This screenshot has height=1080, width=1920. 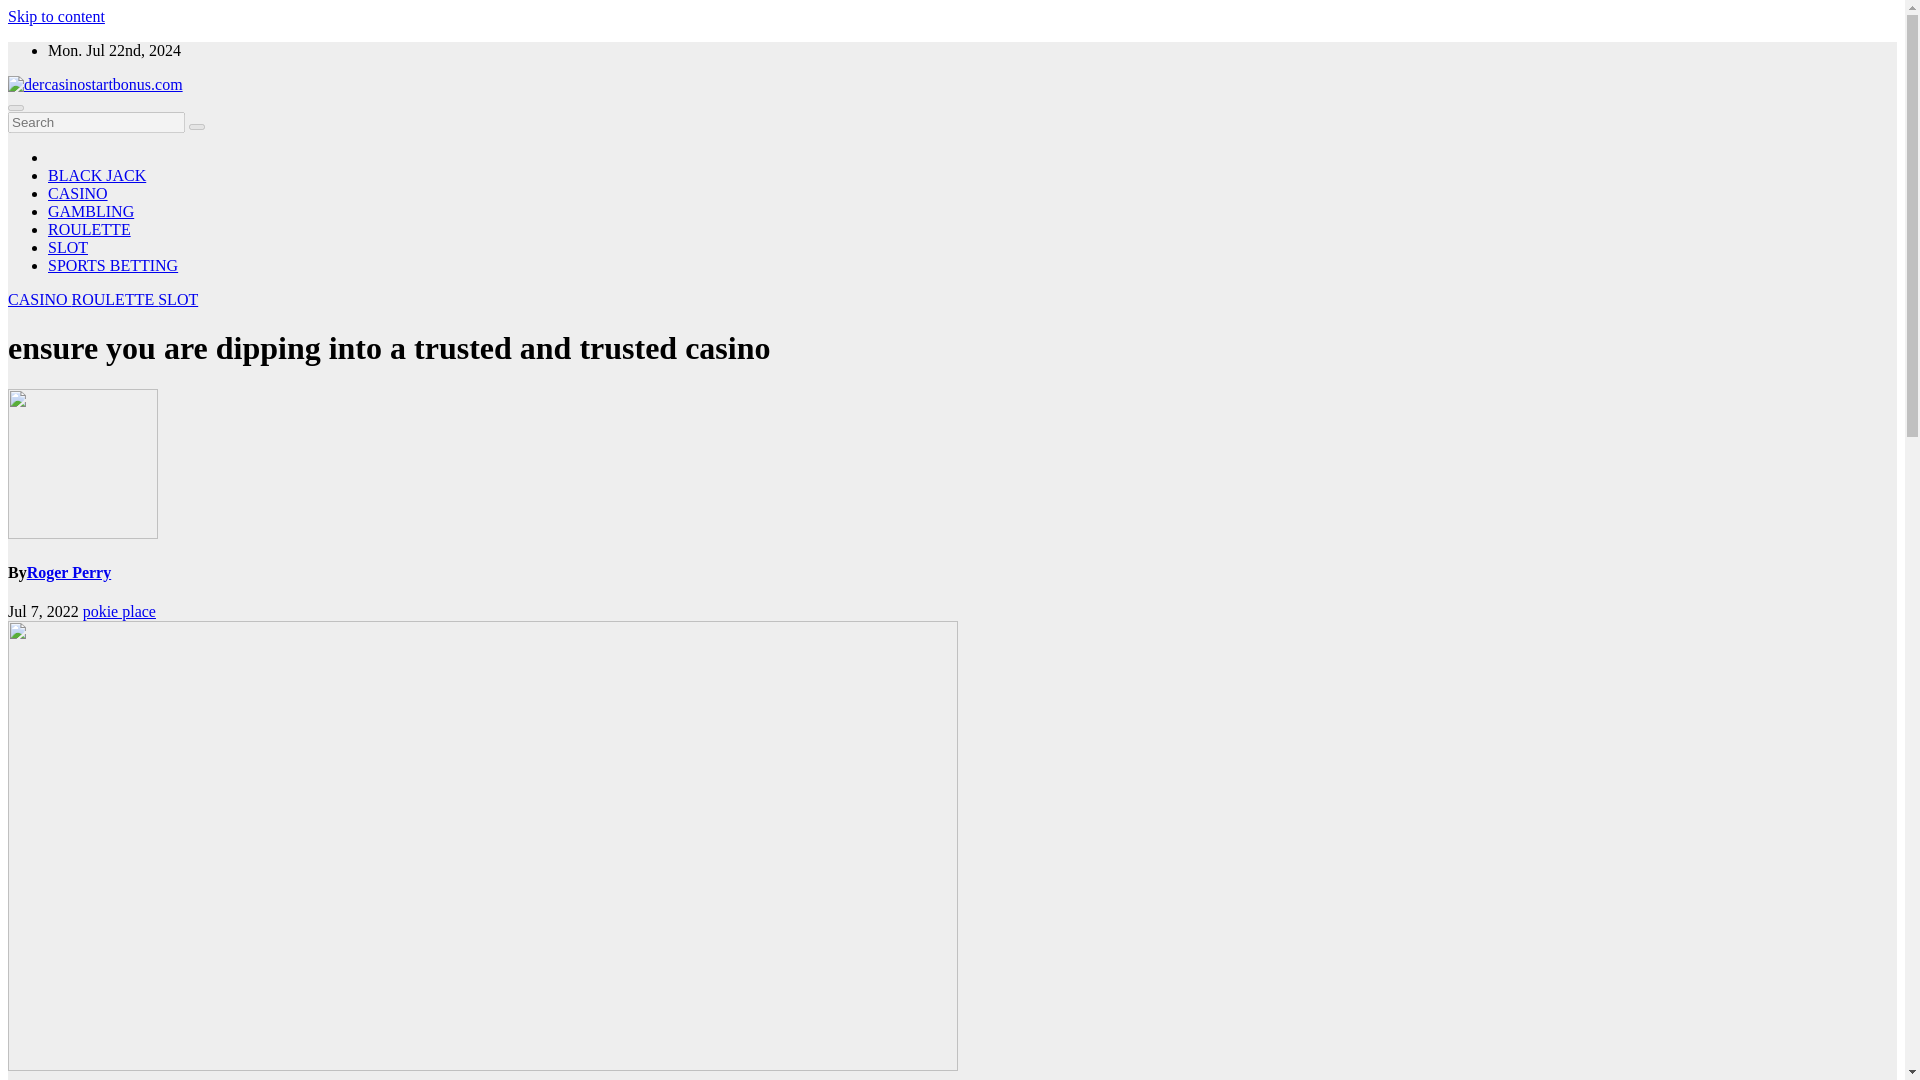 I want to click on SLOT, so click(x=177, y=298).